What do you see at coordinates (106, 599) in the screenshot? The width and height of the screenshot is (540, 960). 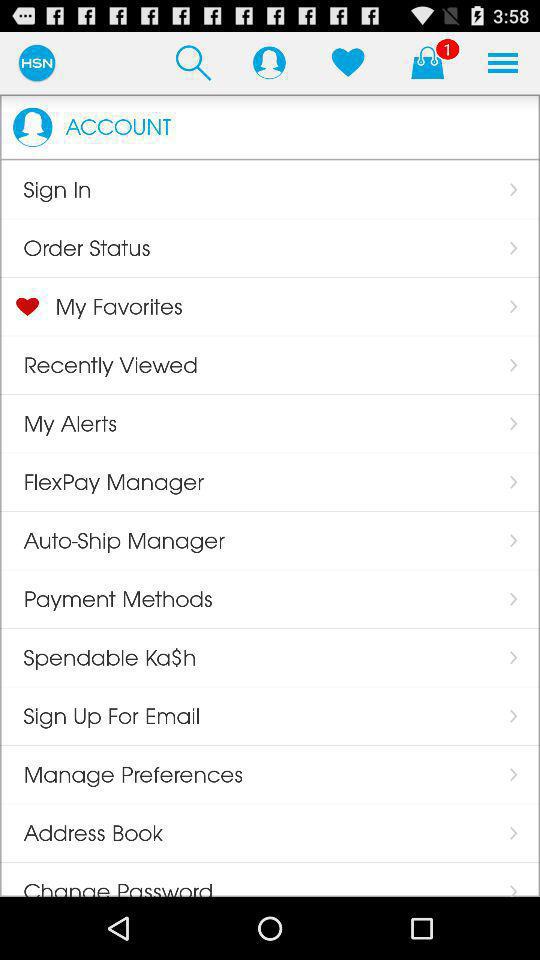 I see `swipe until the payment methods` at bounding box center [106, 599].